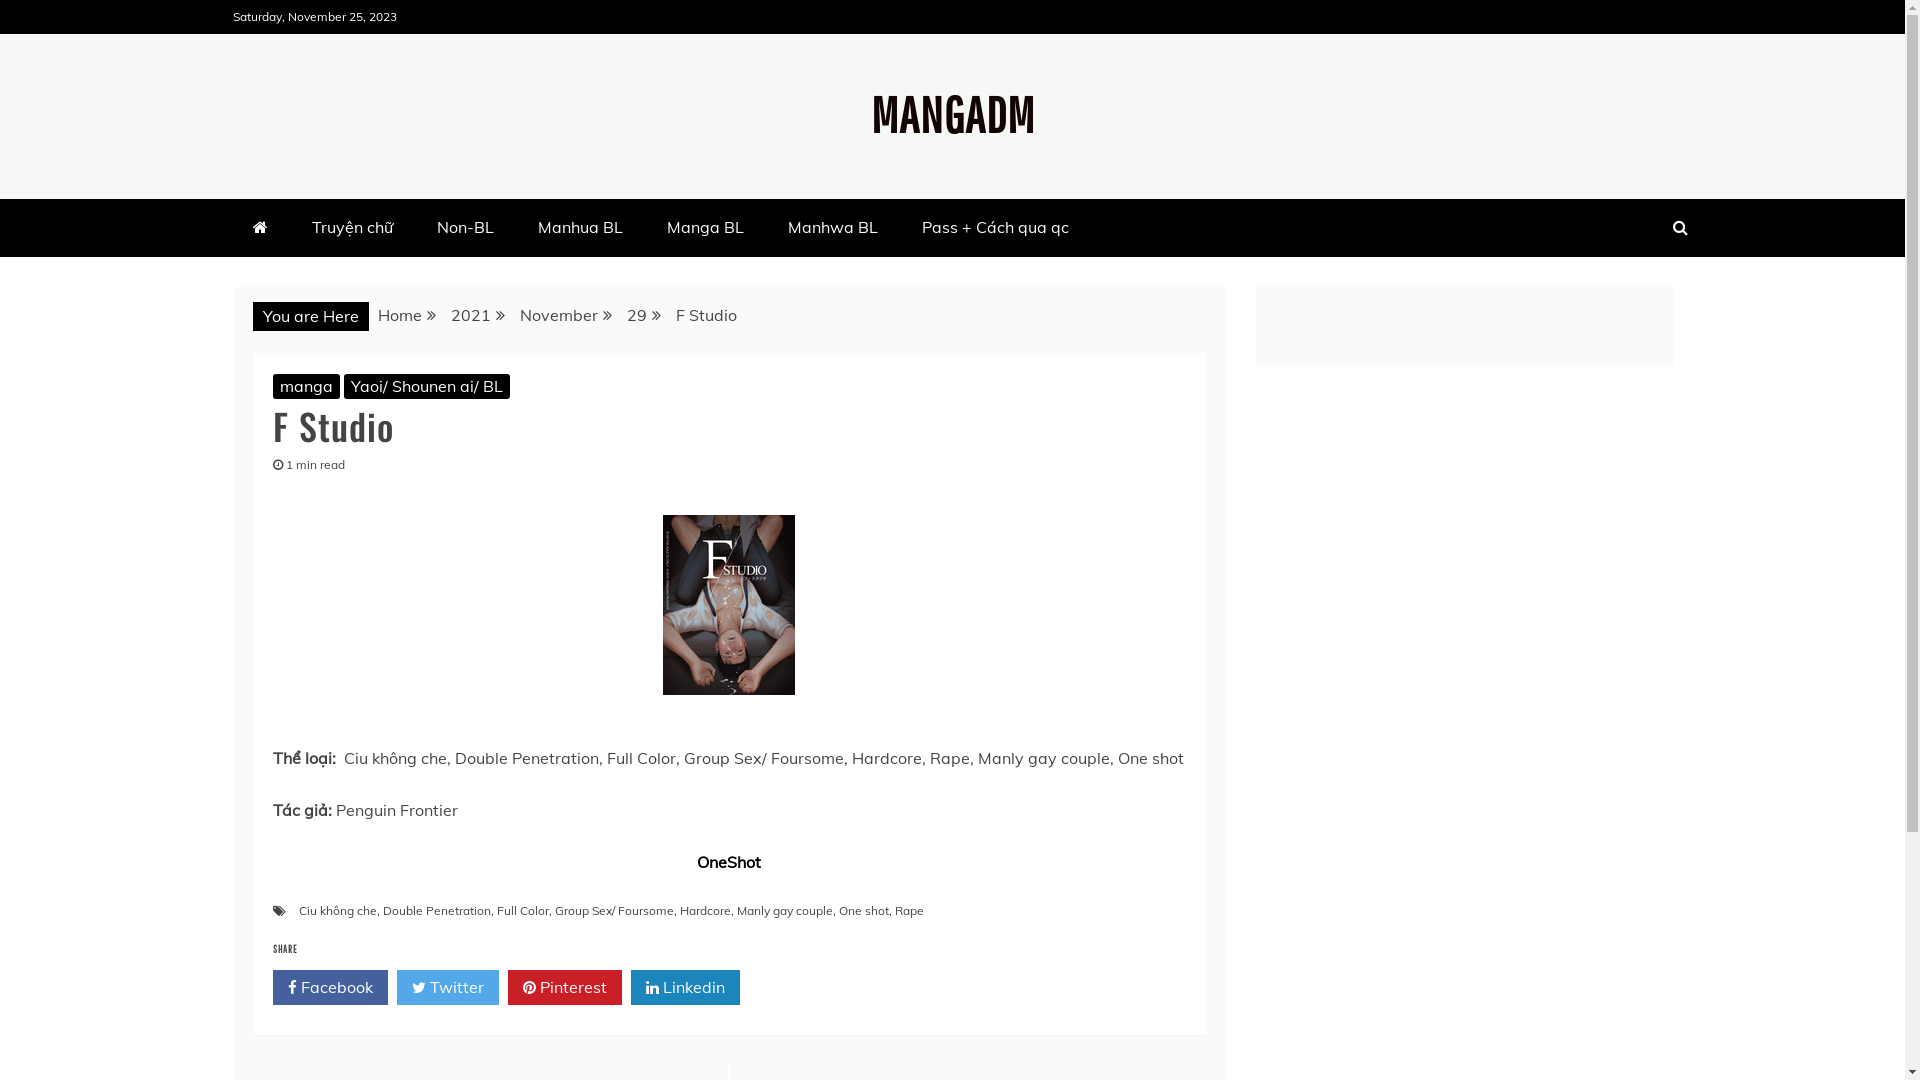 This screenshot has width=1920, height=1080. Describe the element at coordinates (729, 862) in the screenshot. I see `OneShot` at that location.